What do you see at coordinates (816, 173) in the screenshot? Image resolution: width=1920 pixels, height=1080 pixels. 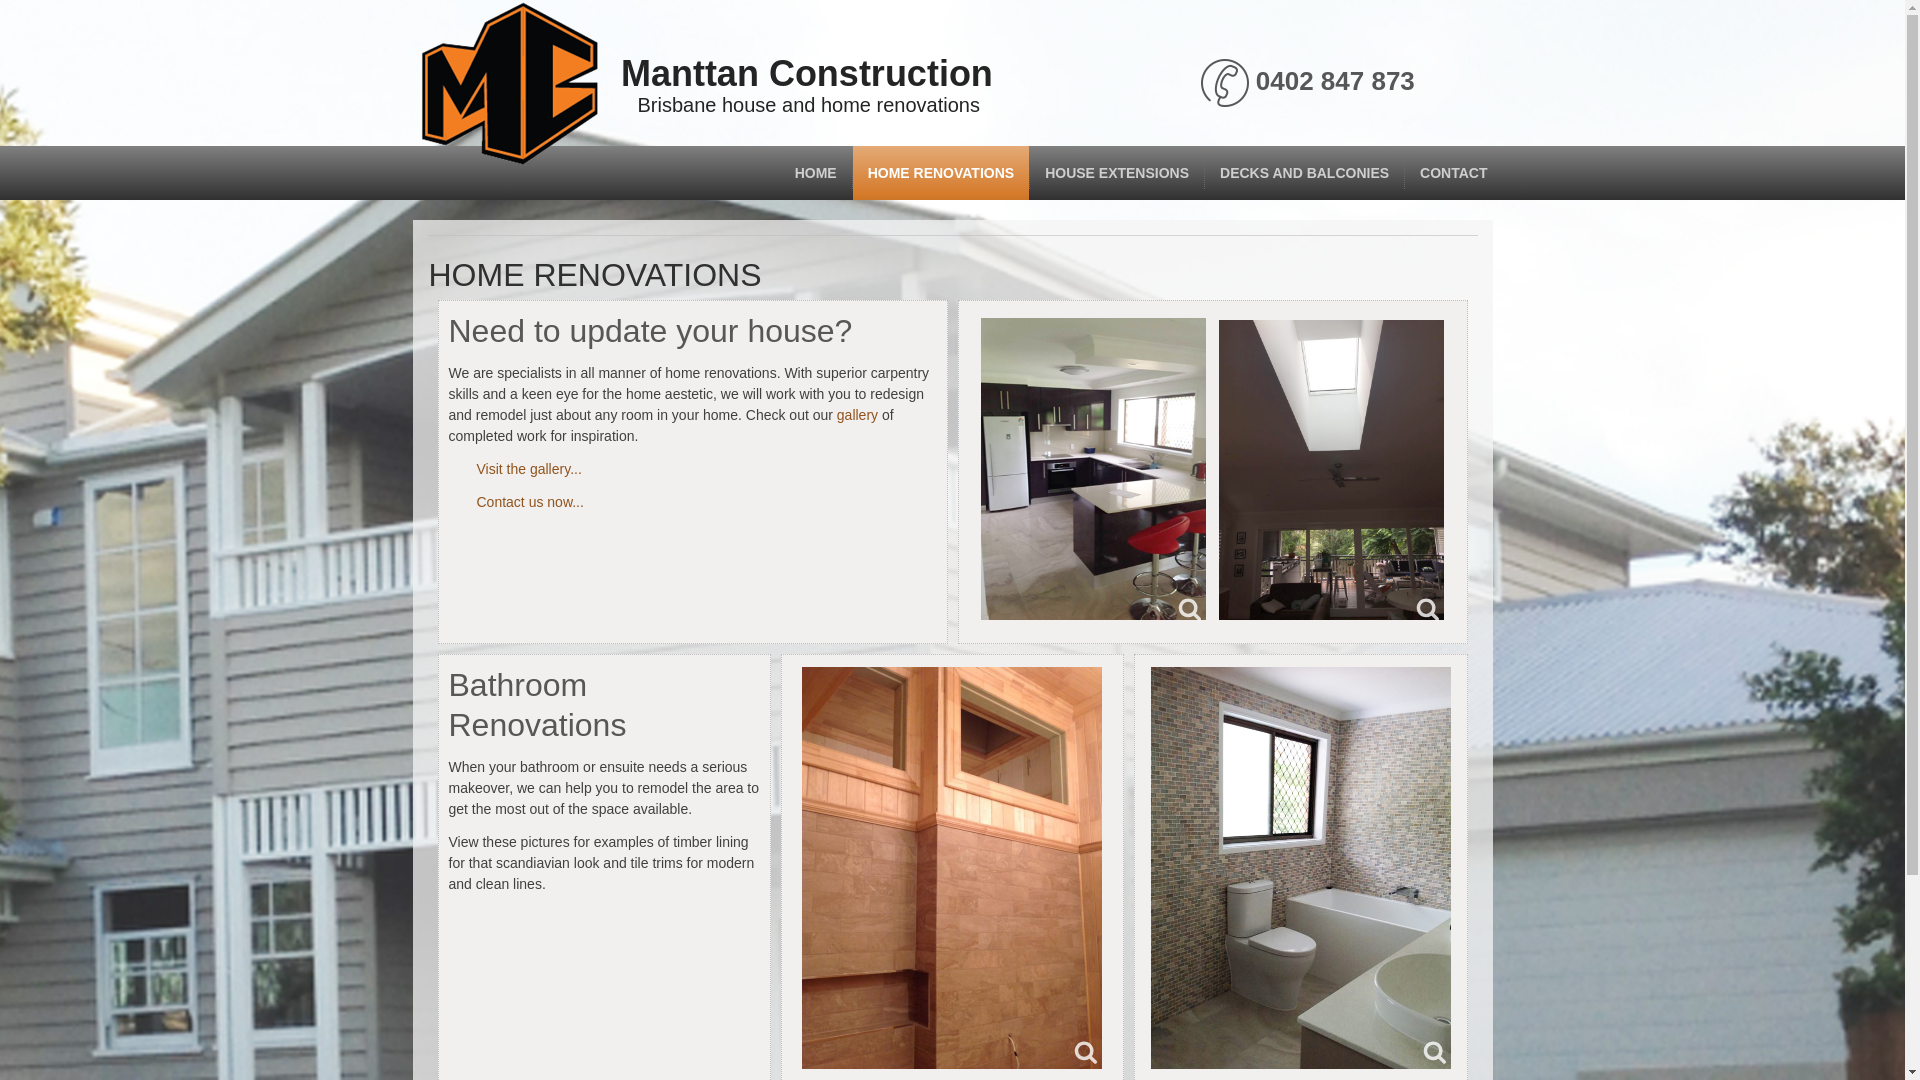 I see `HOME` at bounding box center [816, 173].